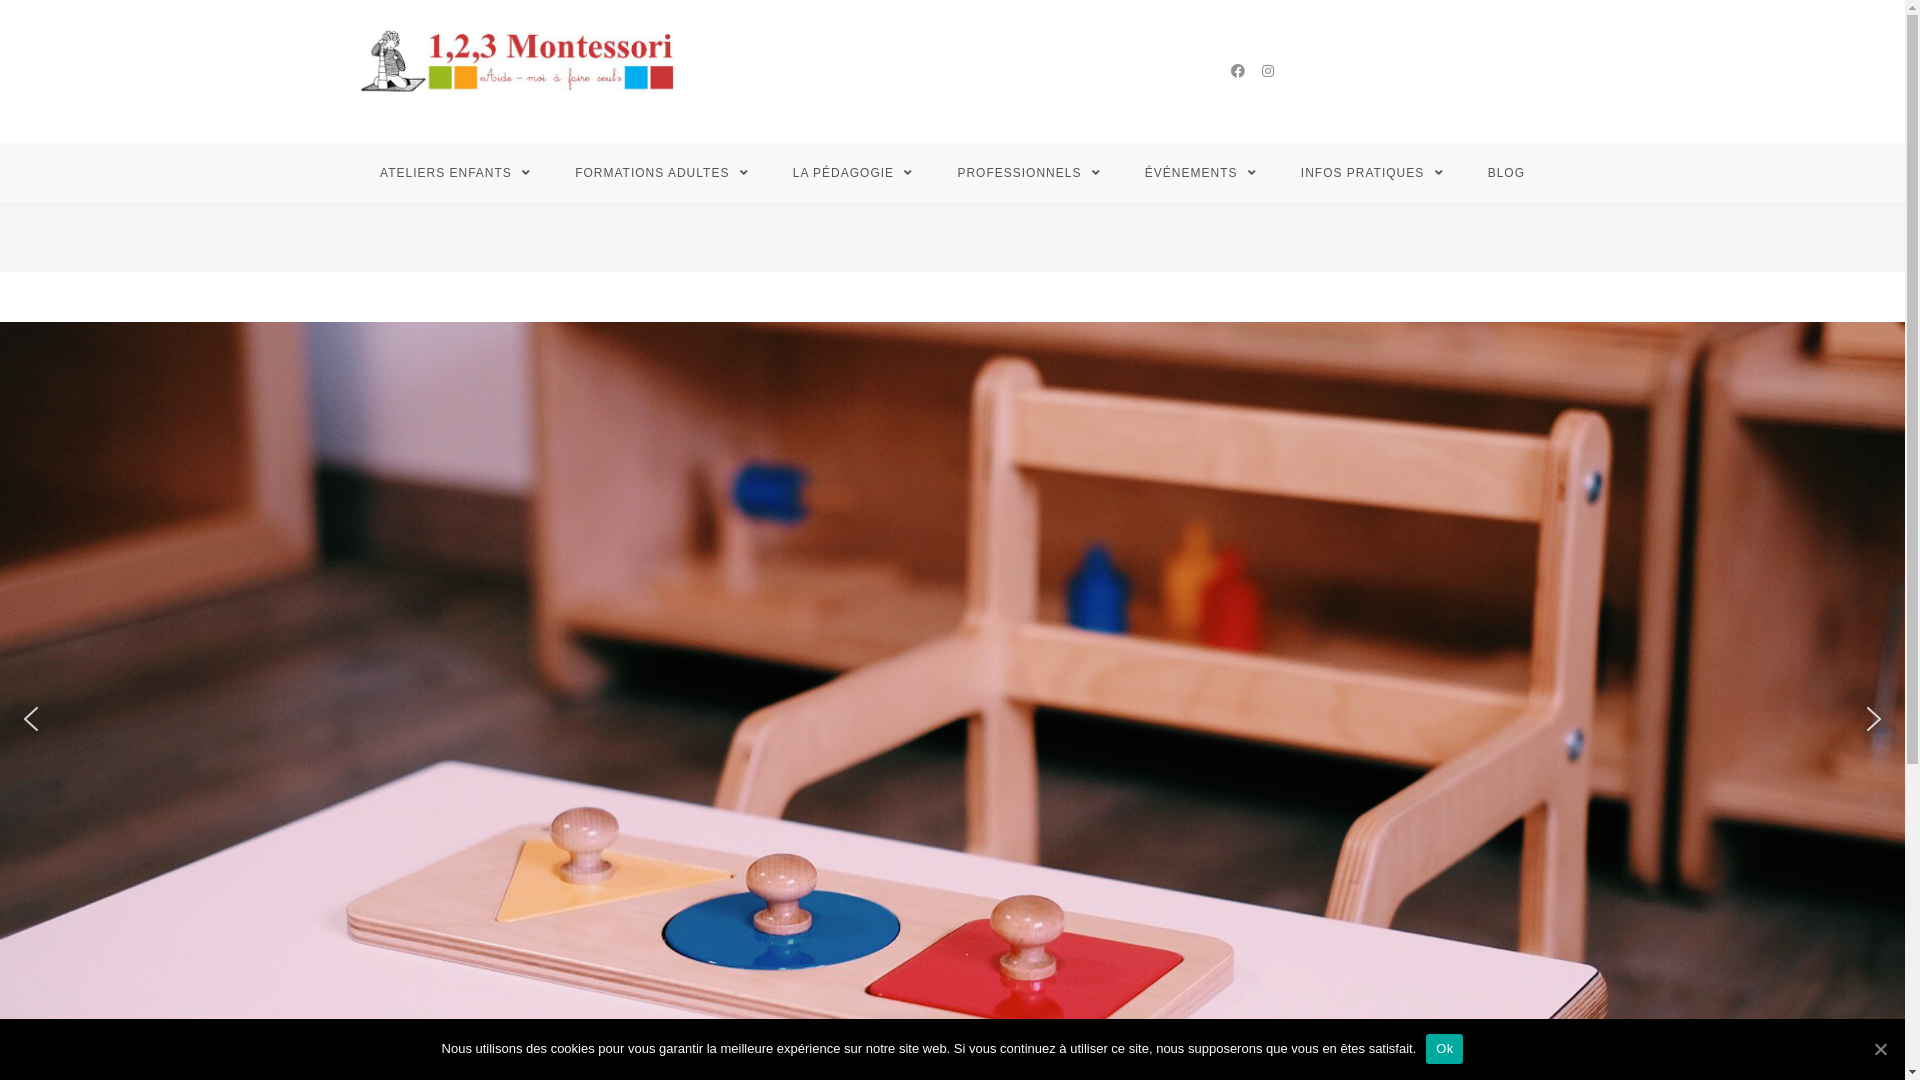 The height and width of the screenshot is (1080, 1920). Describe the element at coordinates (1372, 173) in the screenshot. I see `INFOS PRATIQUES` at that location.